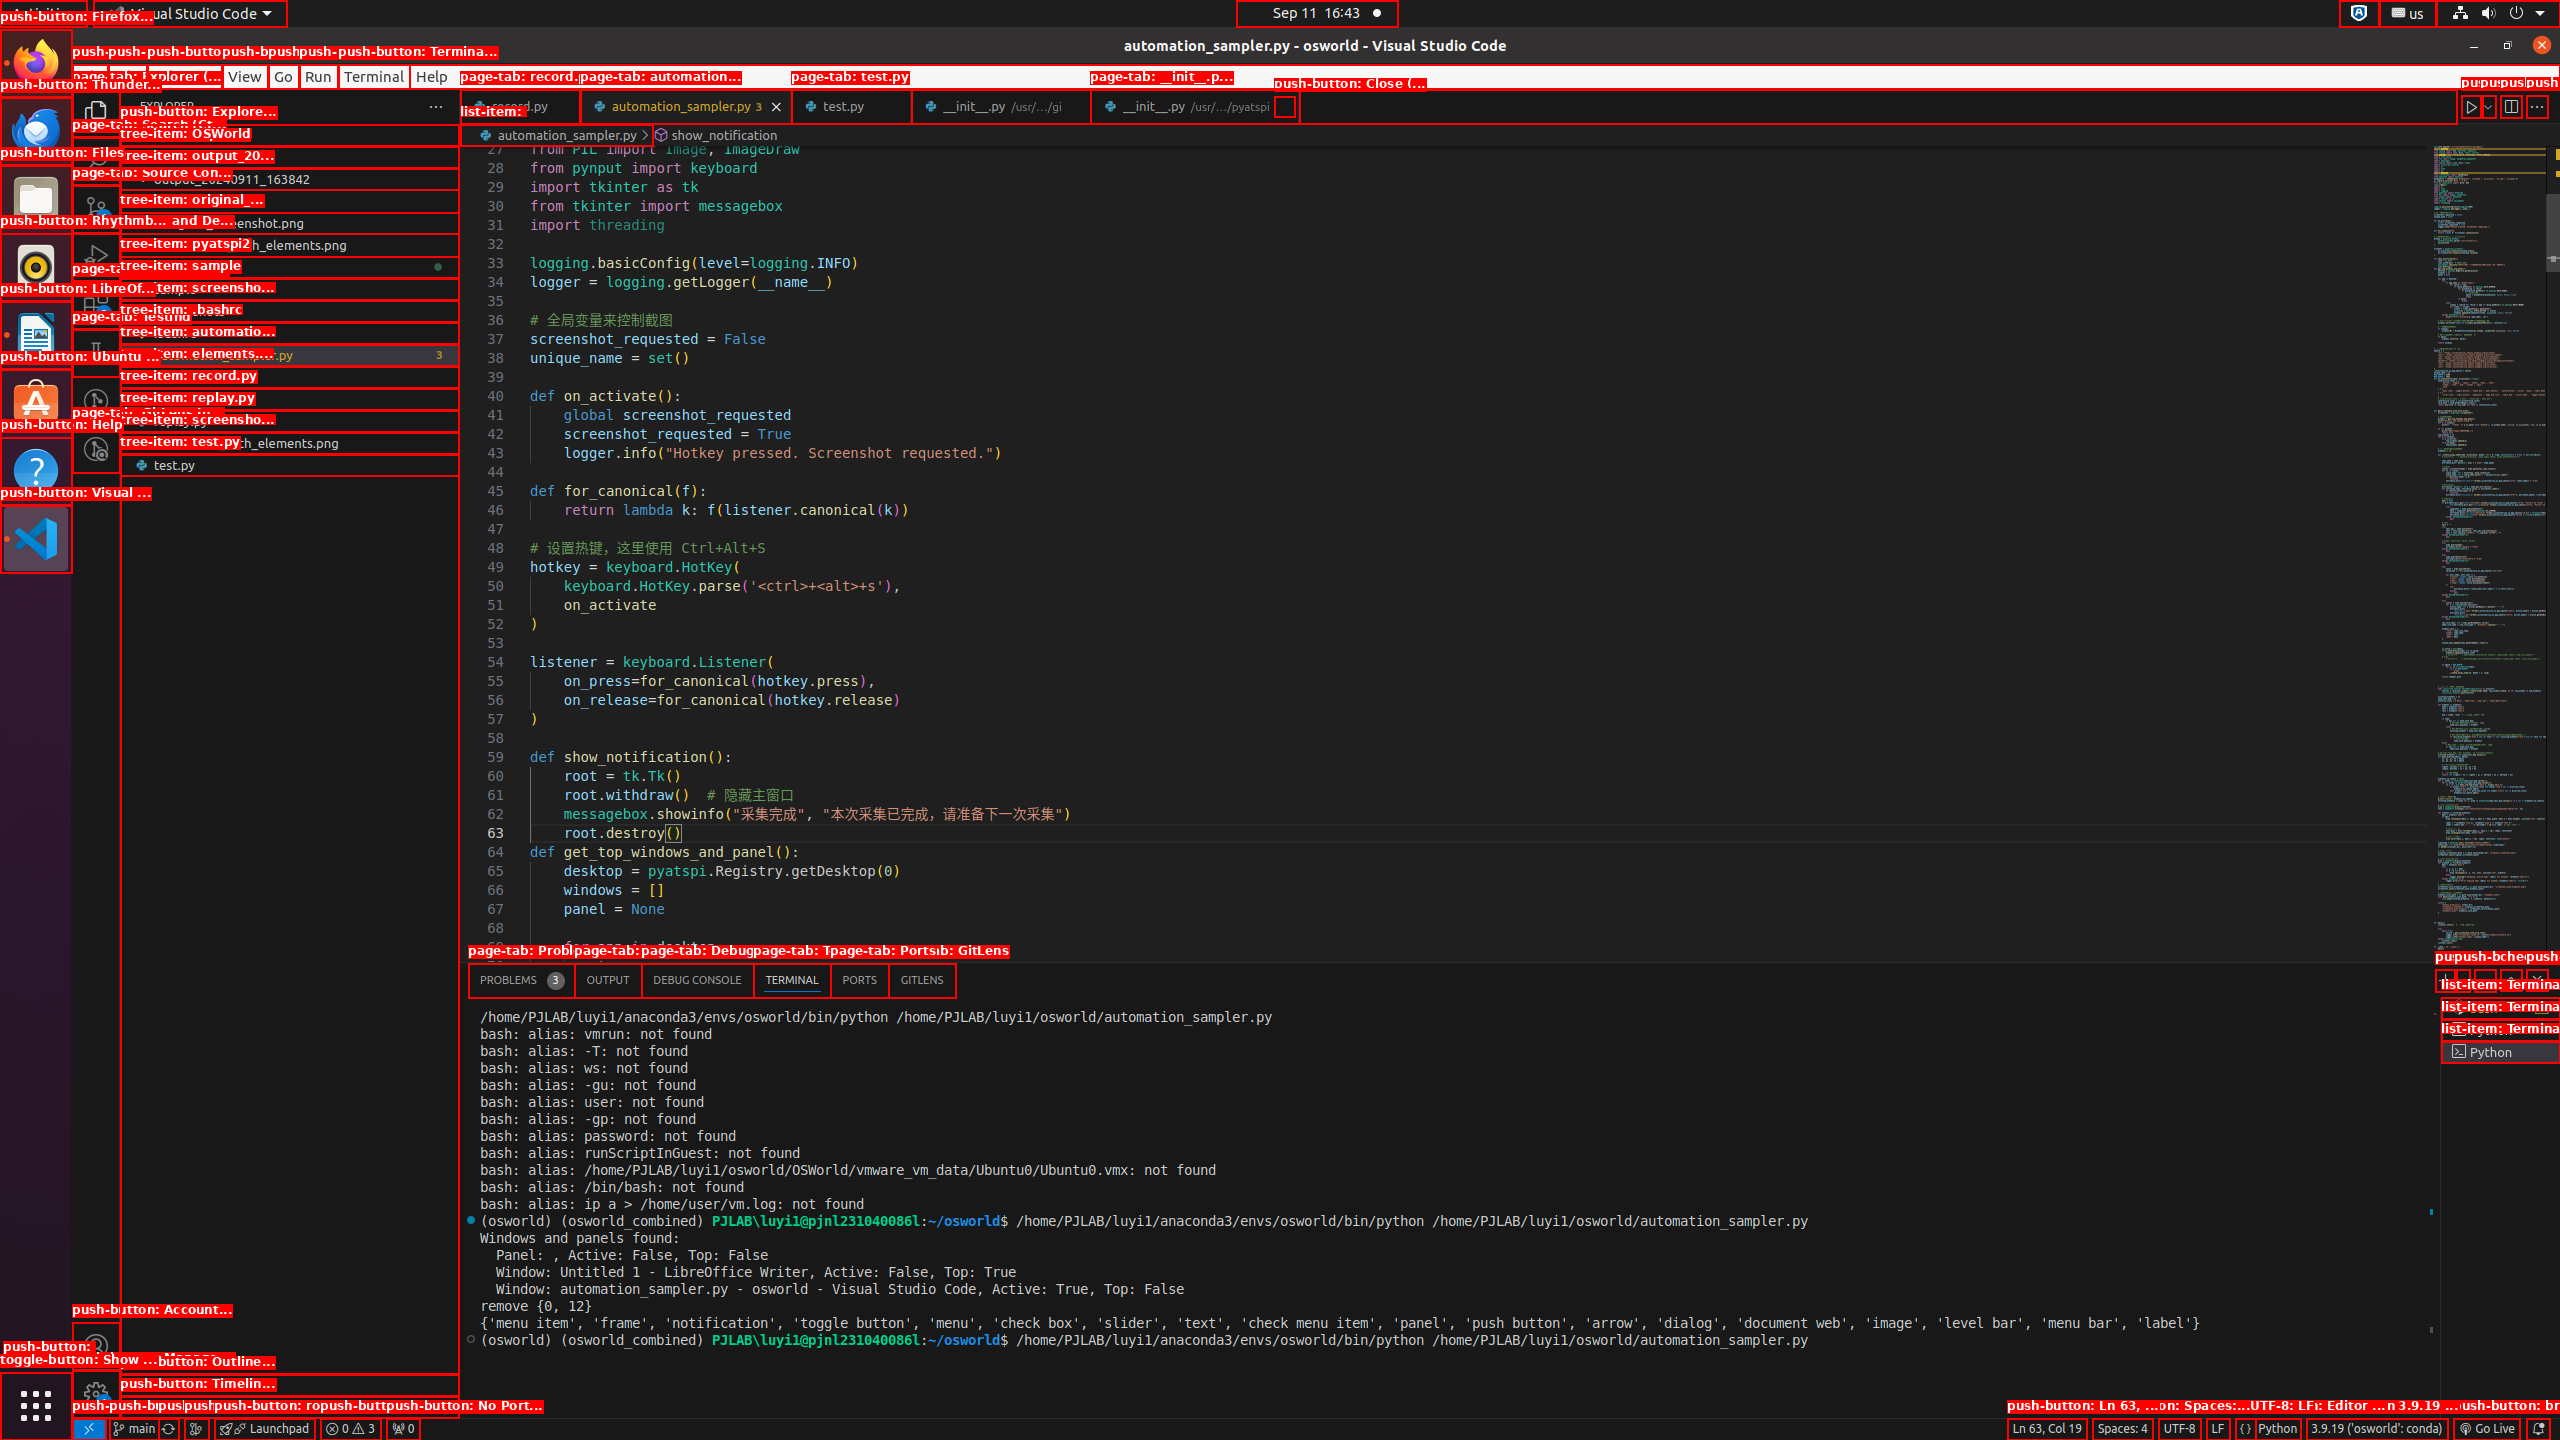 The width and height of the screenshot is (2560, 1440). Describe the element at coordinates (290, 421) in the screenshot. I see `replay.py` at that location.